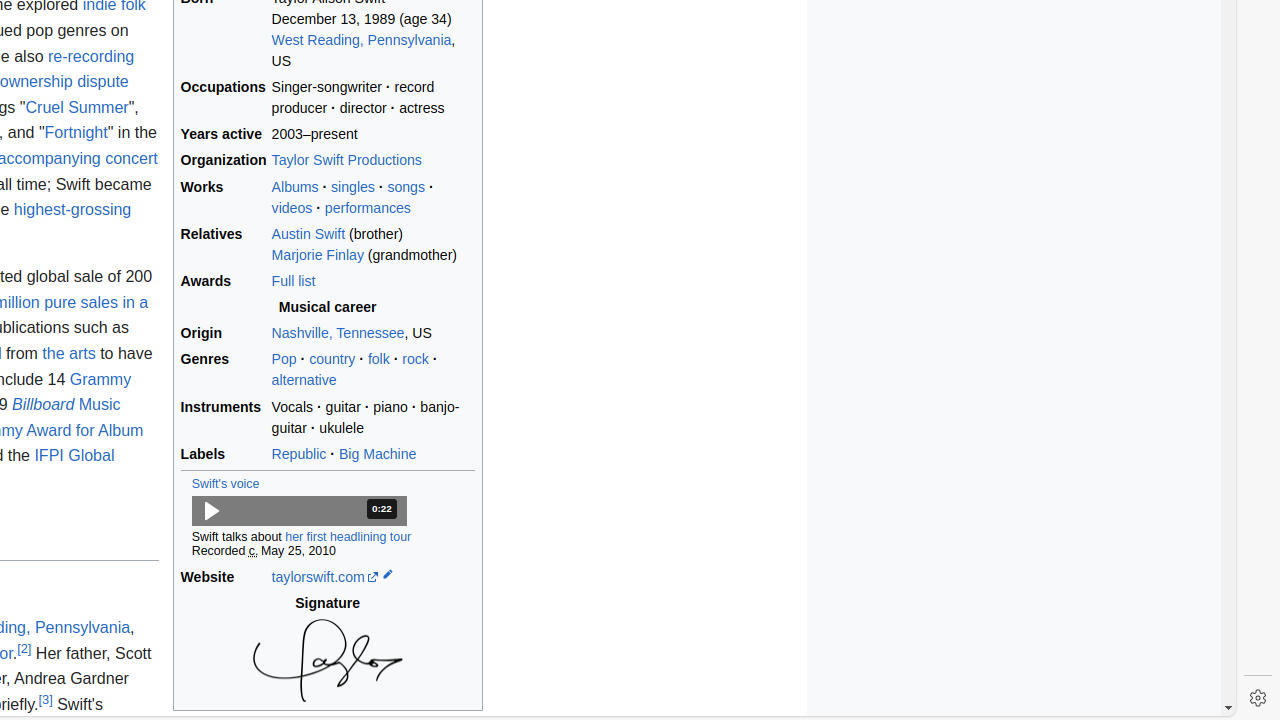 The height and width of the screenshot is (720, 1280). I want to click on Republic · Big Machine, so click(373, 454).